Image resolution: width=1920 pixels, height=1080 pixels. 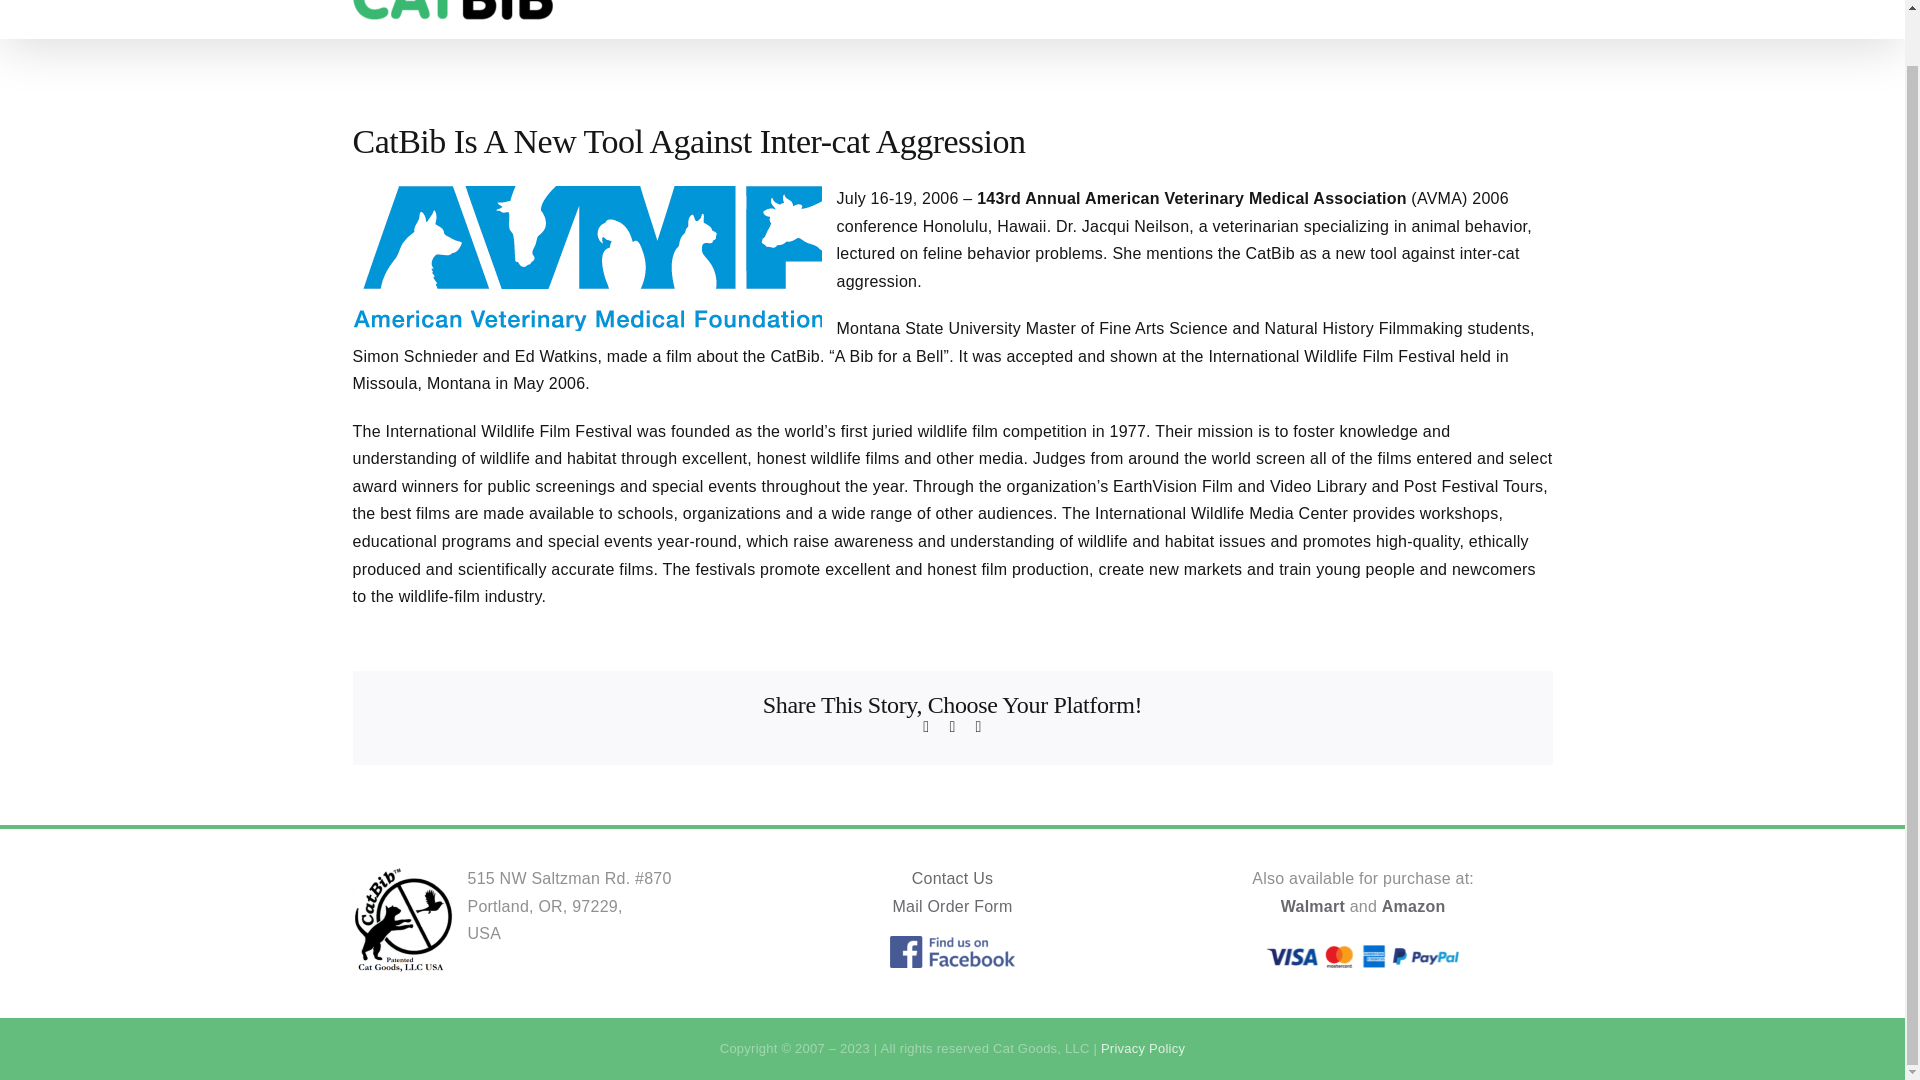 I want to click on Scientific Proof, so click(x=1015, y=19).